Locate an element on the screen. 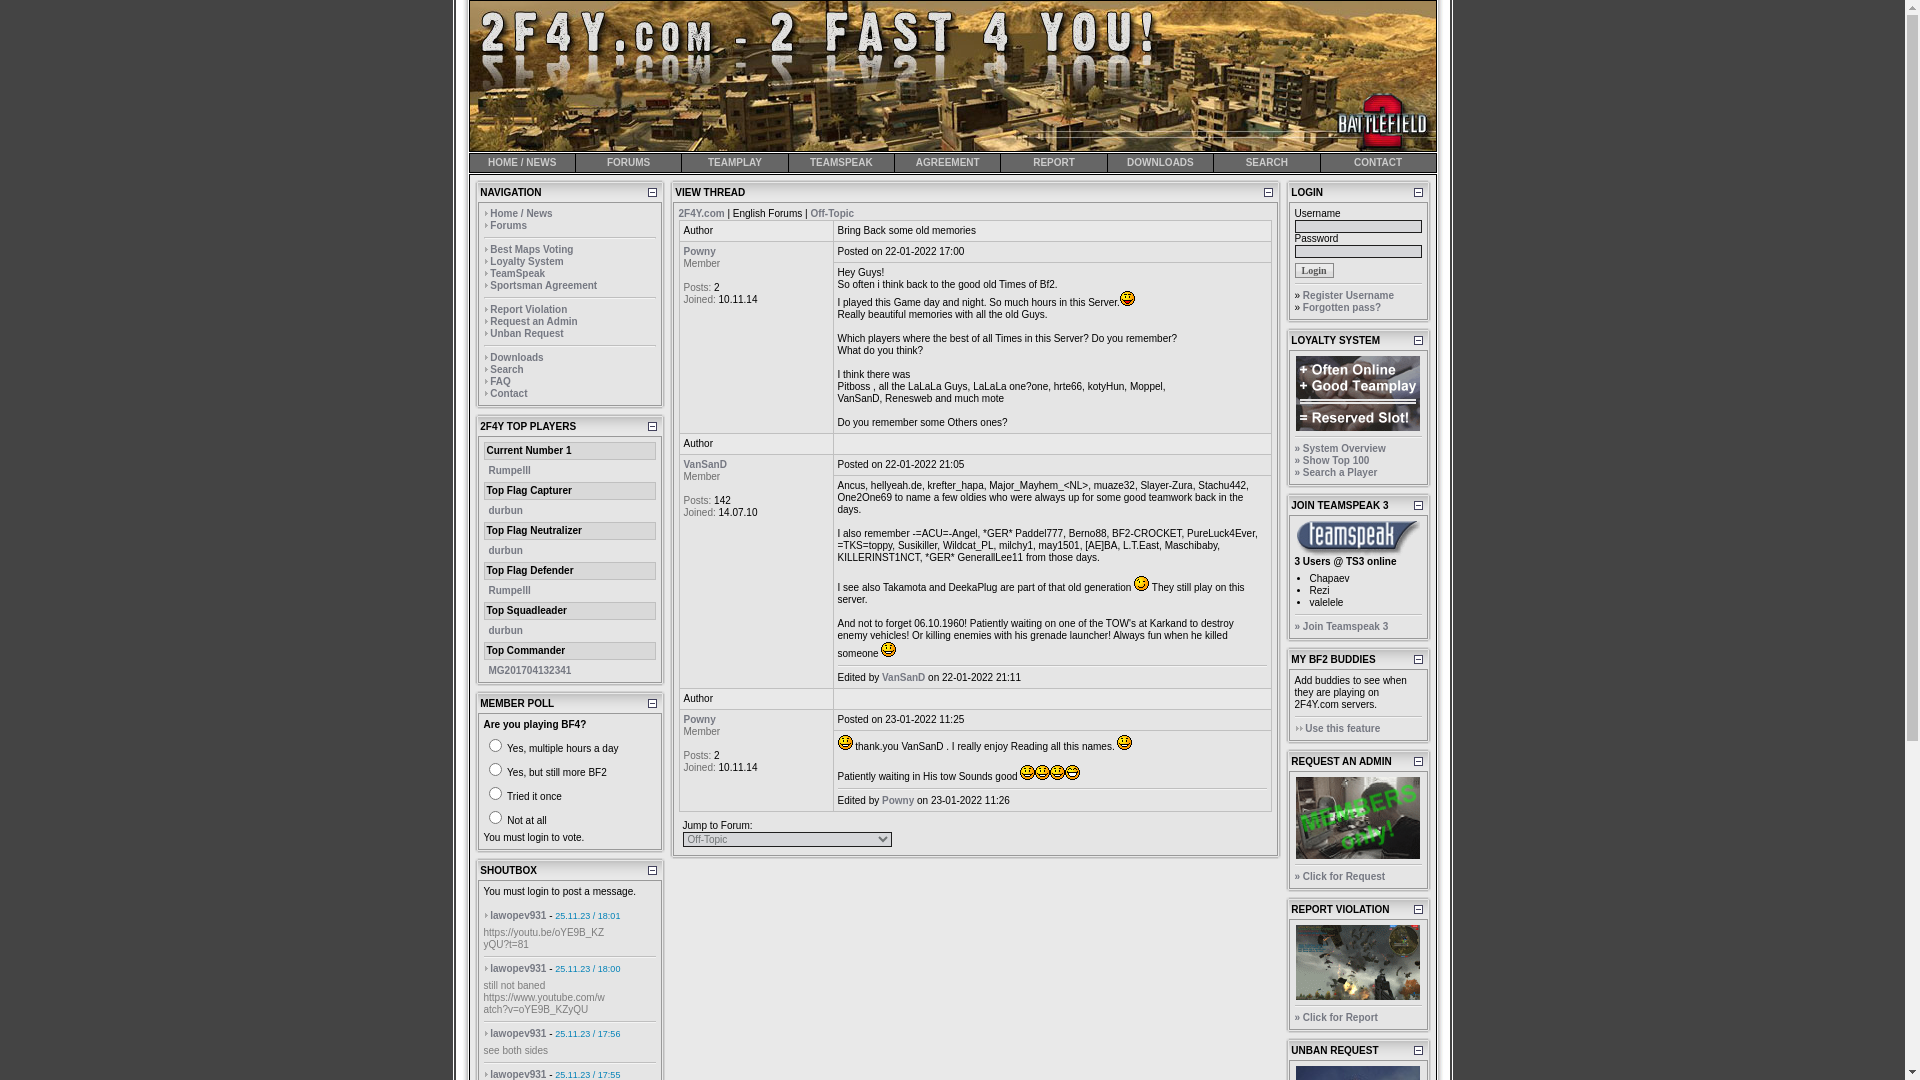 The image size is (1920, 1080). durbun is located at coordinates (505, 550).